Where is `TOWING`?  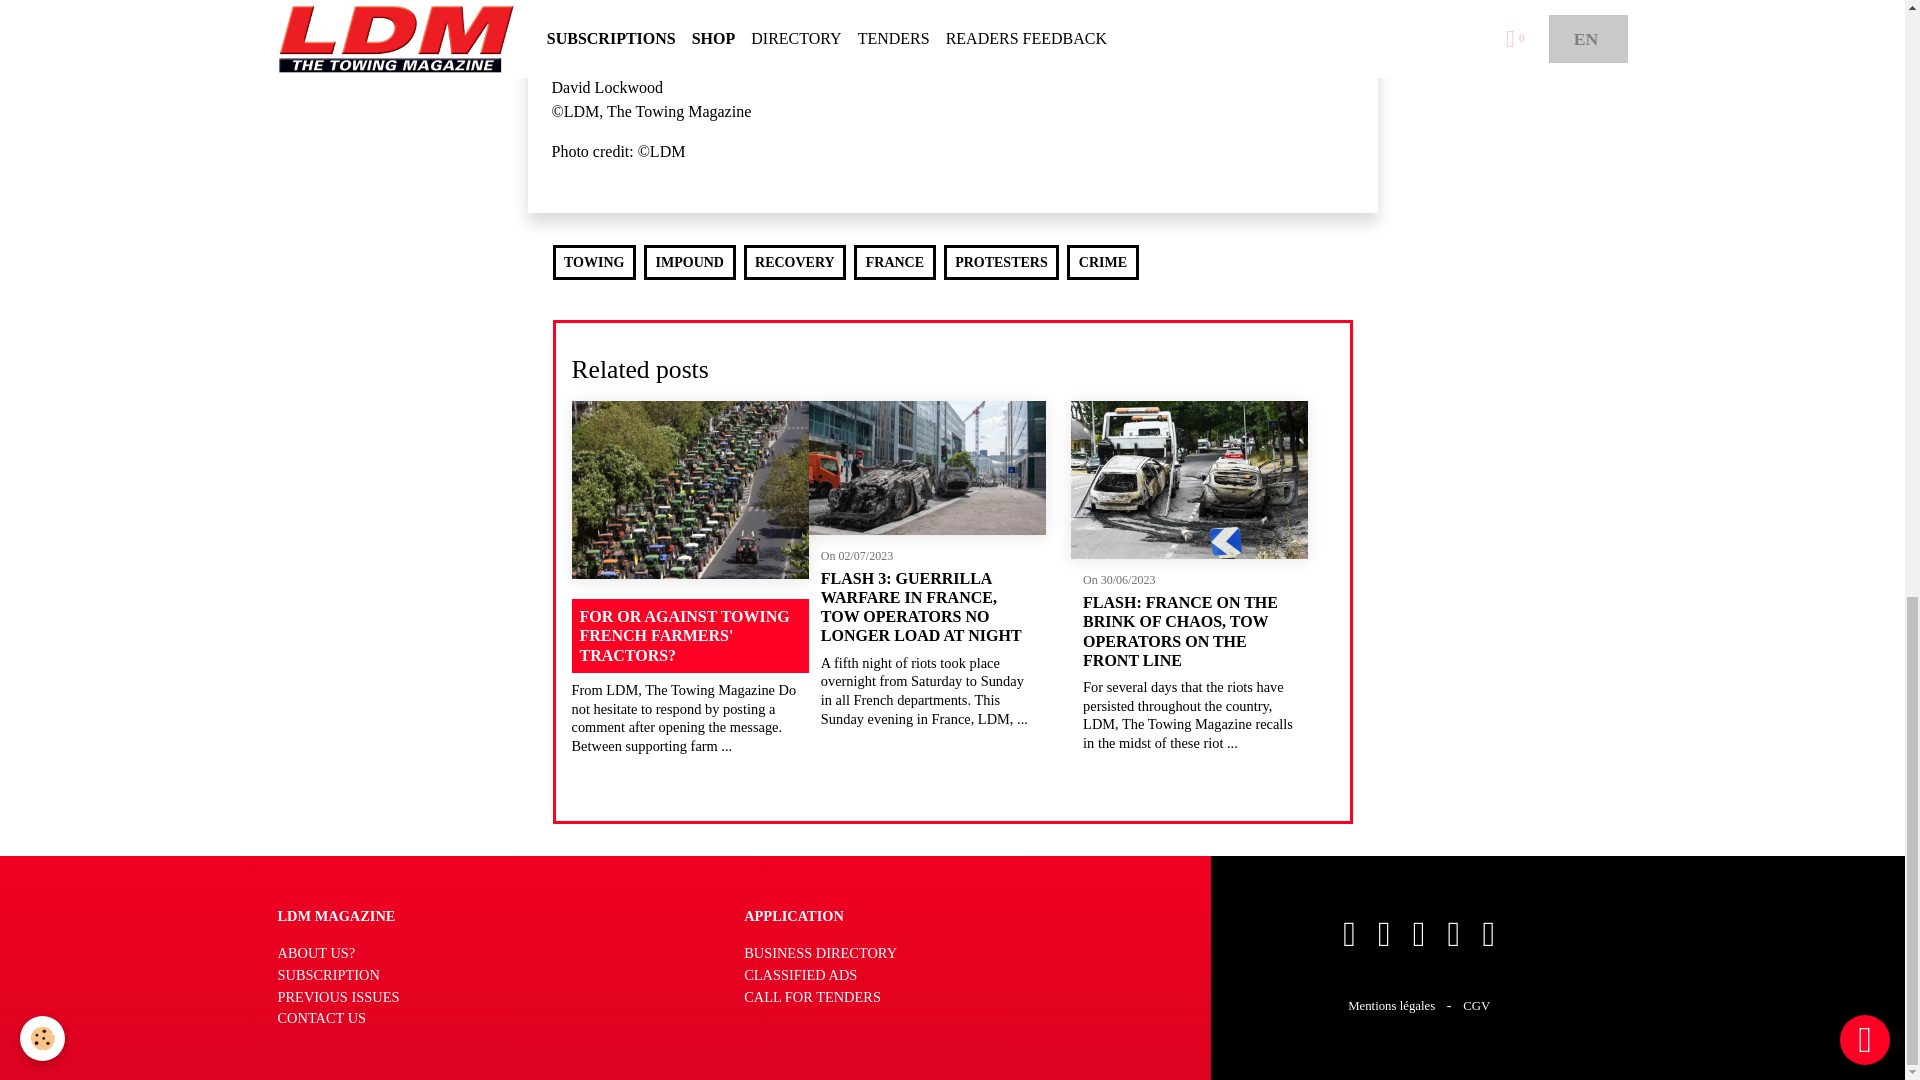
TOWING is located at coordinates (594, 262).